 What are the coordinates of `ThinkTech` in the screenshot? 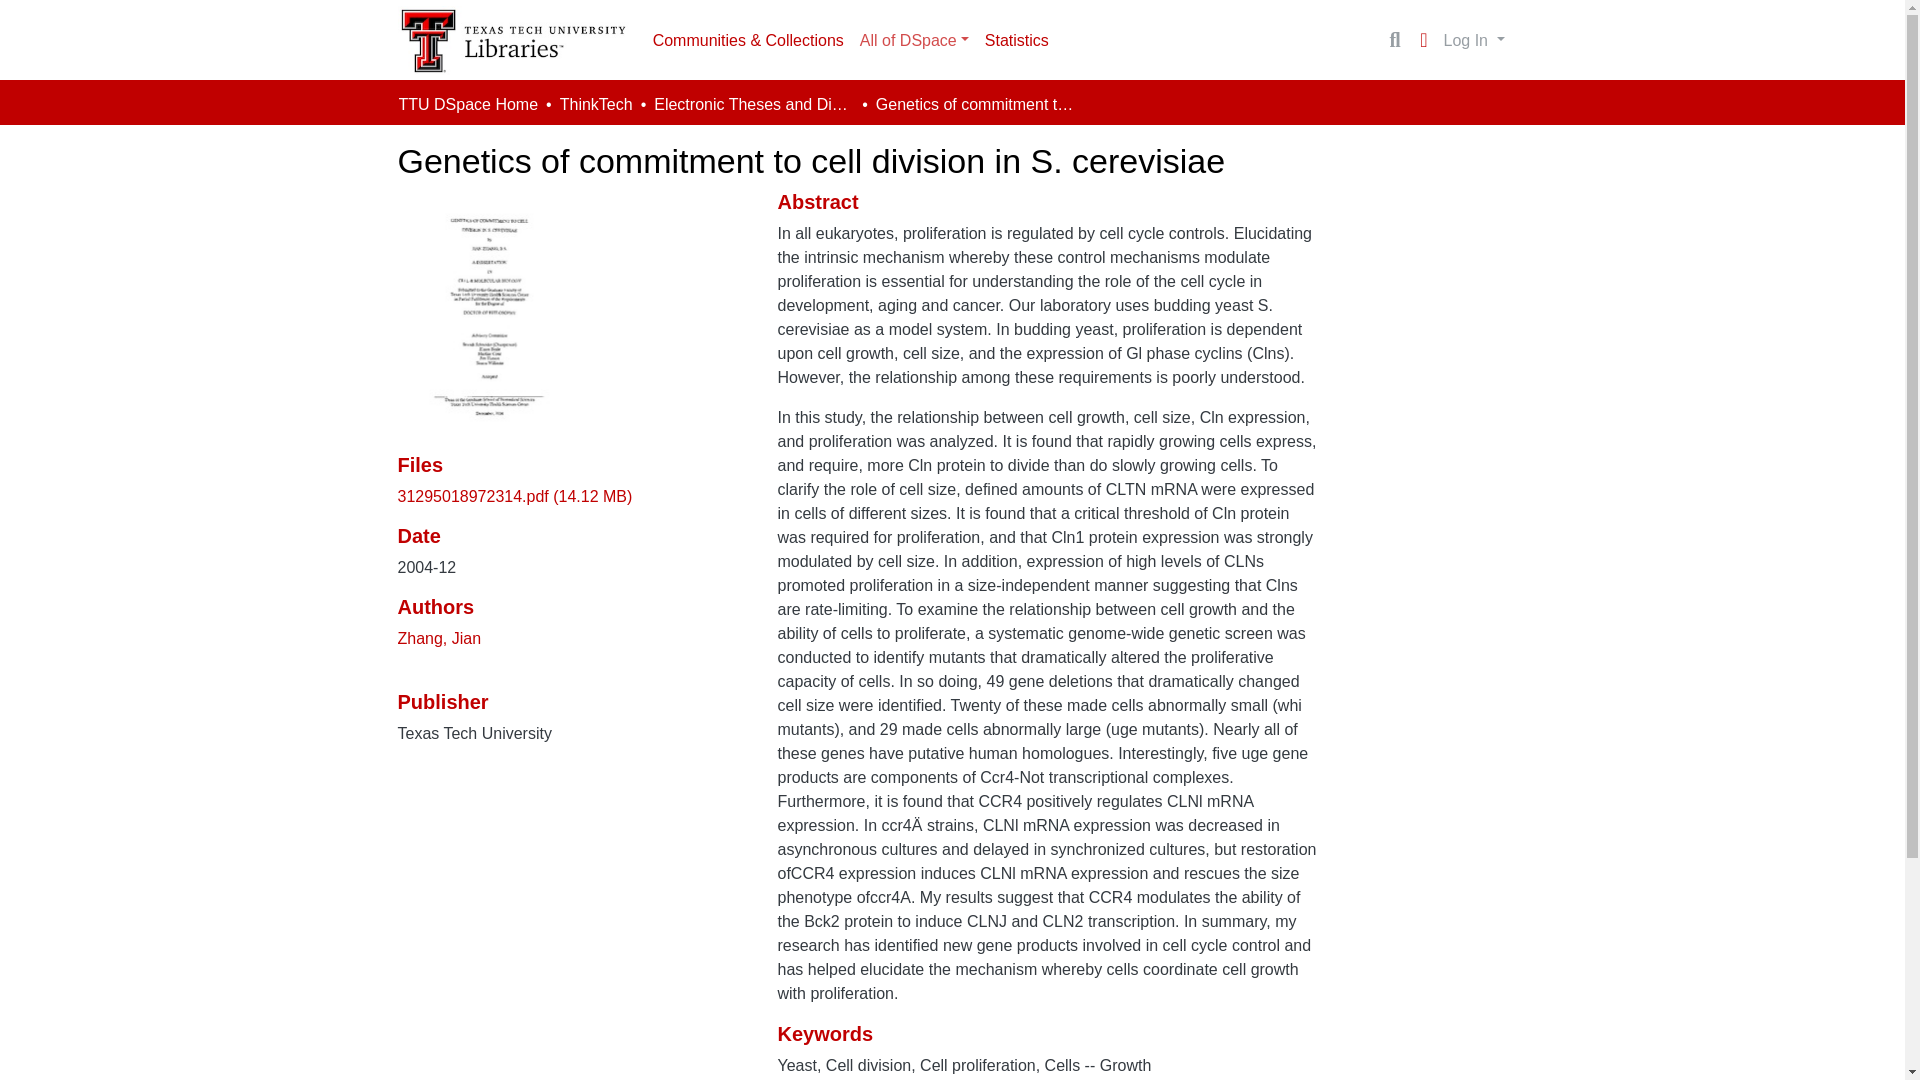 It's located at (596, 104).